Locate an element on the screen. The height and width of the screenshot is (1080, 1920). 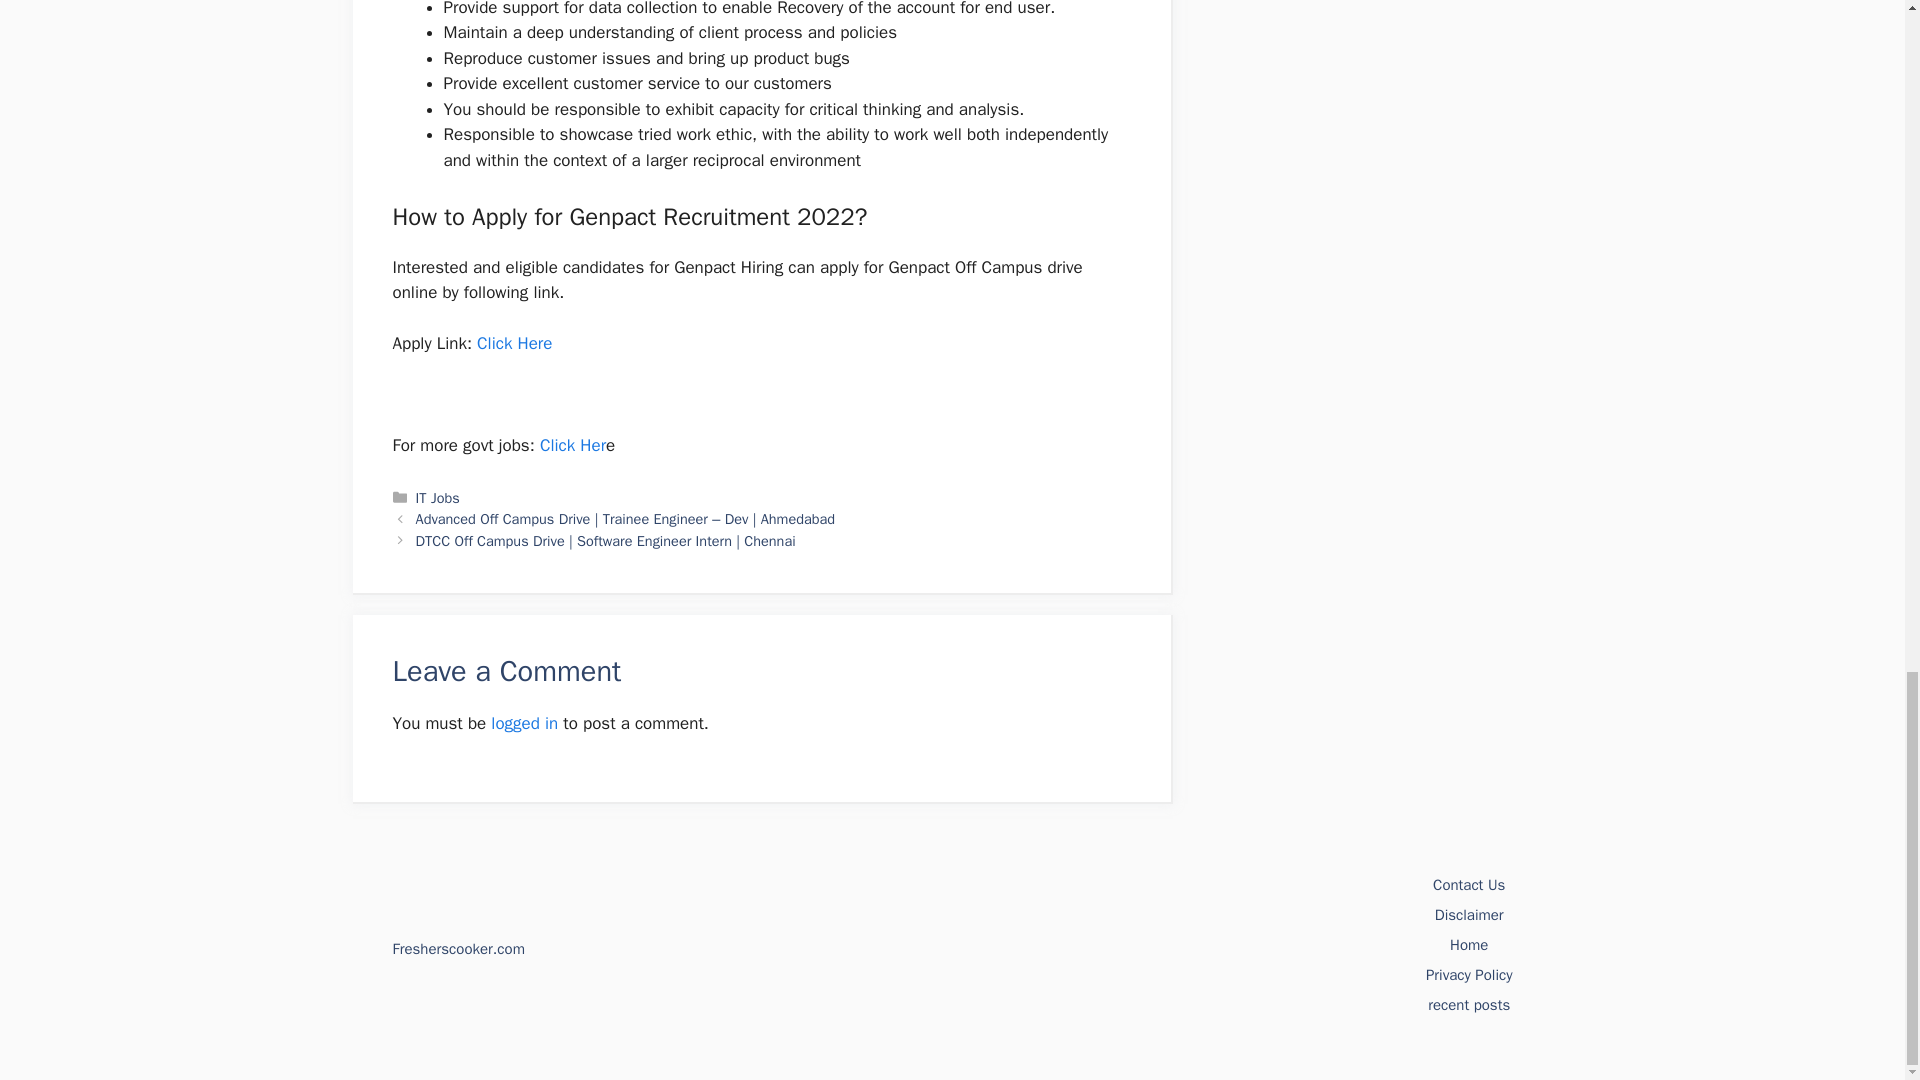
logged in is located at coordinates (524, 723).